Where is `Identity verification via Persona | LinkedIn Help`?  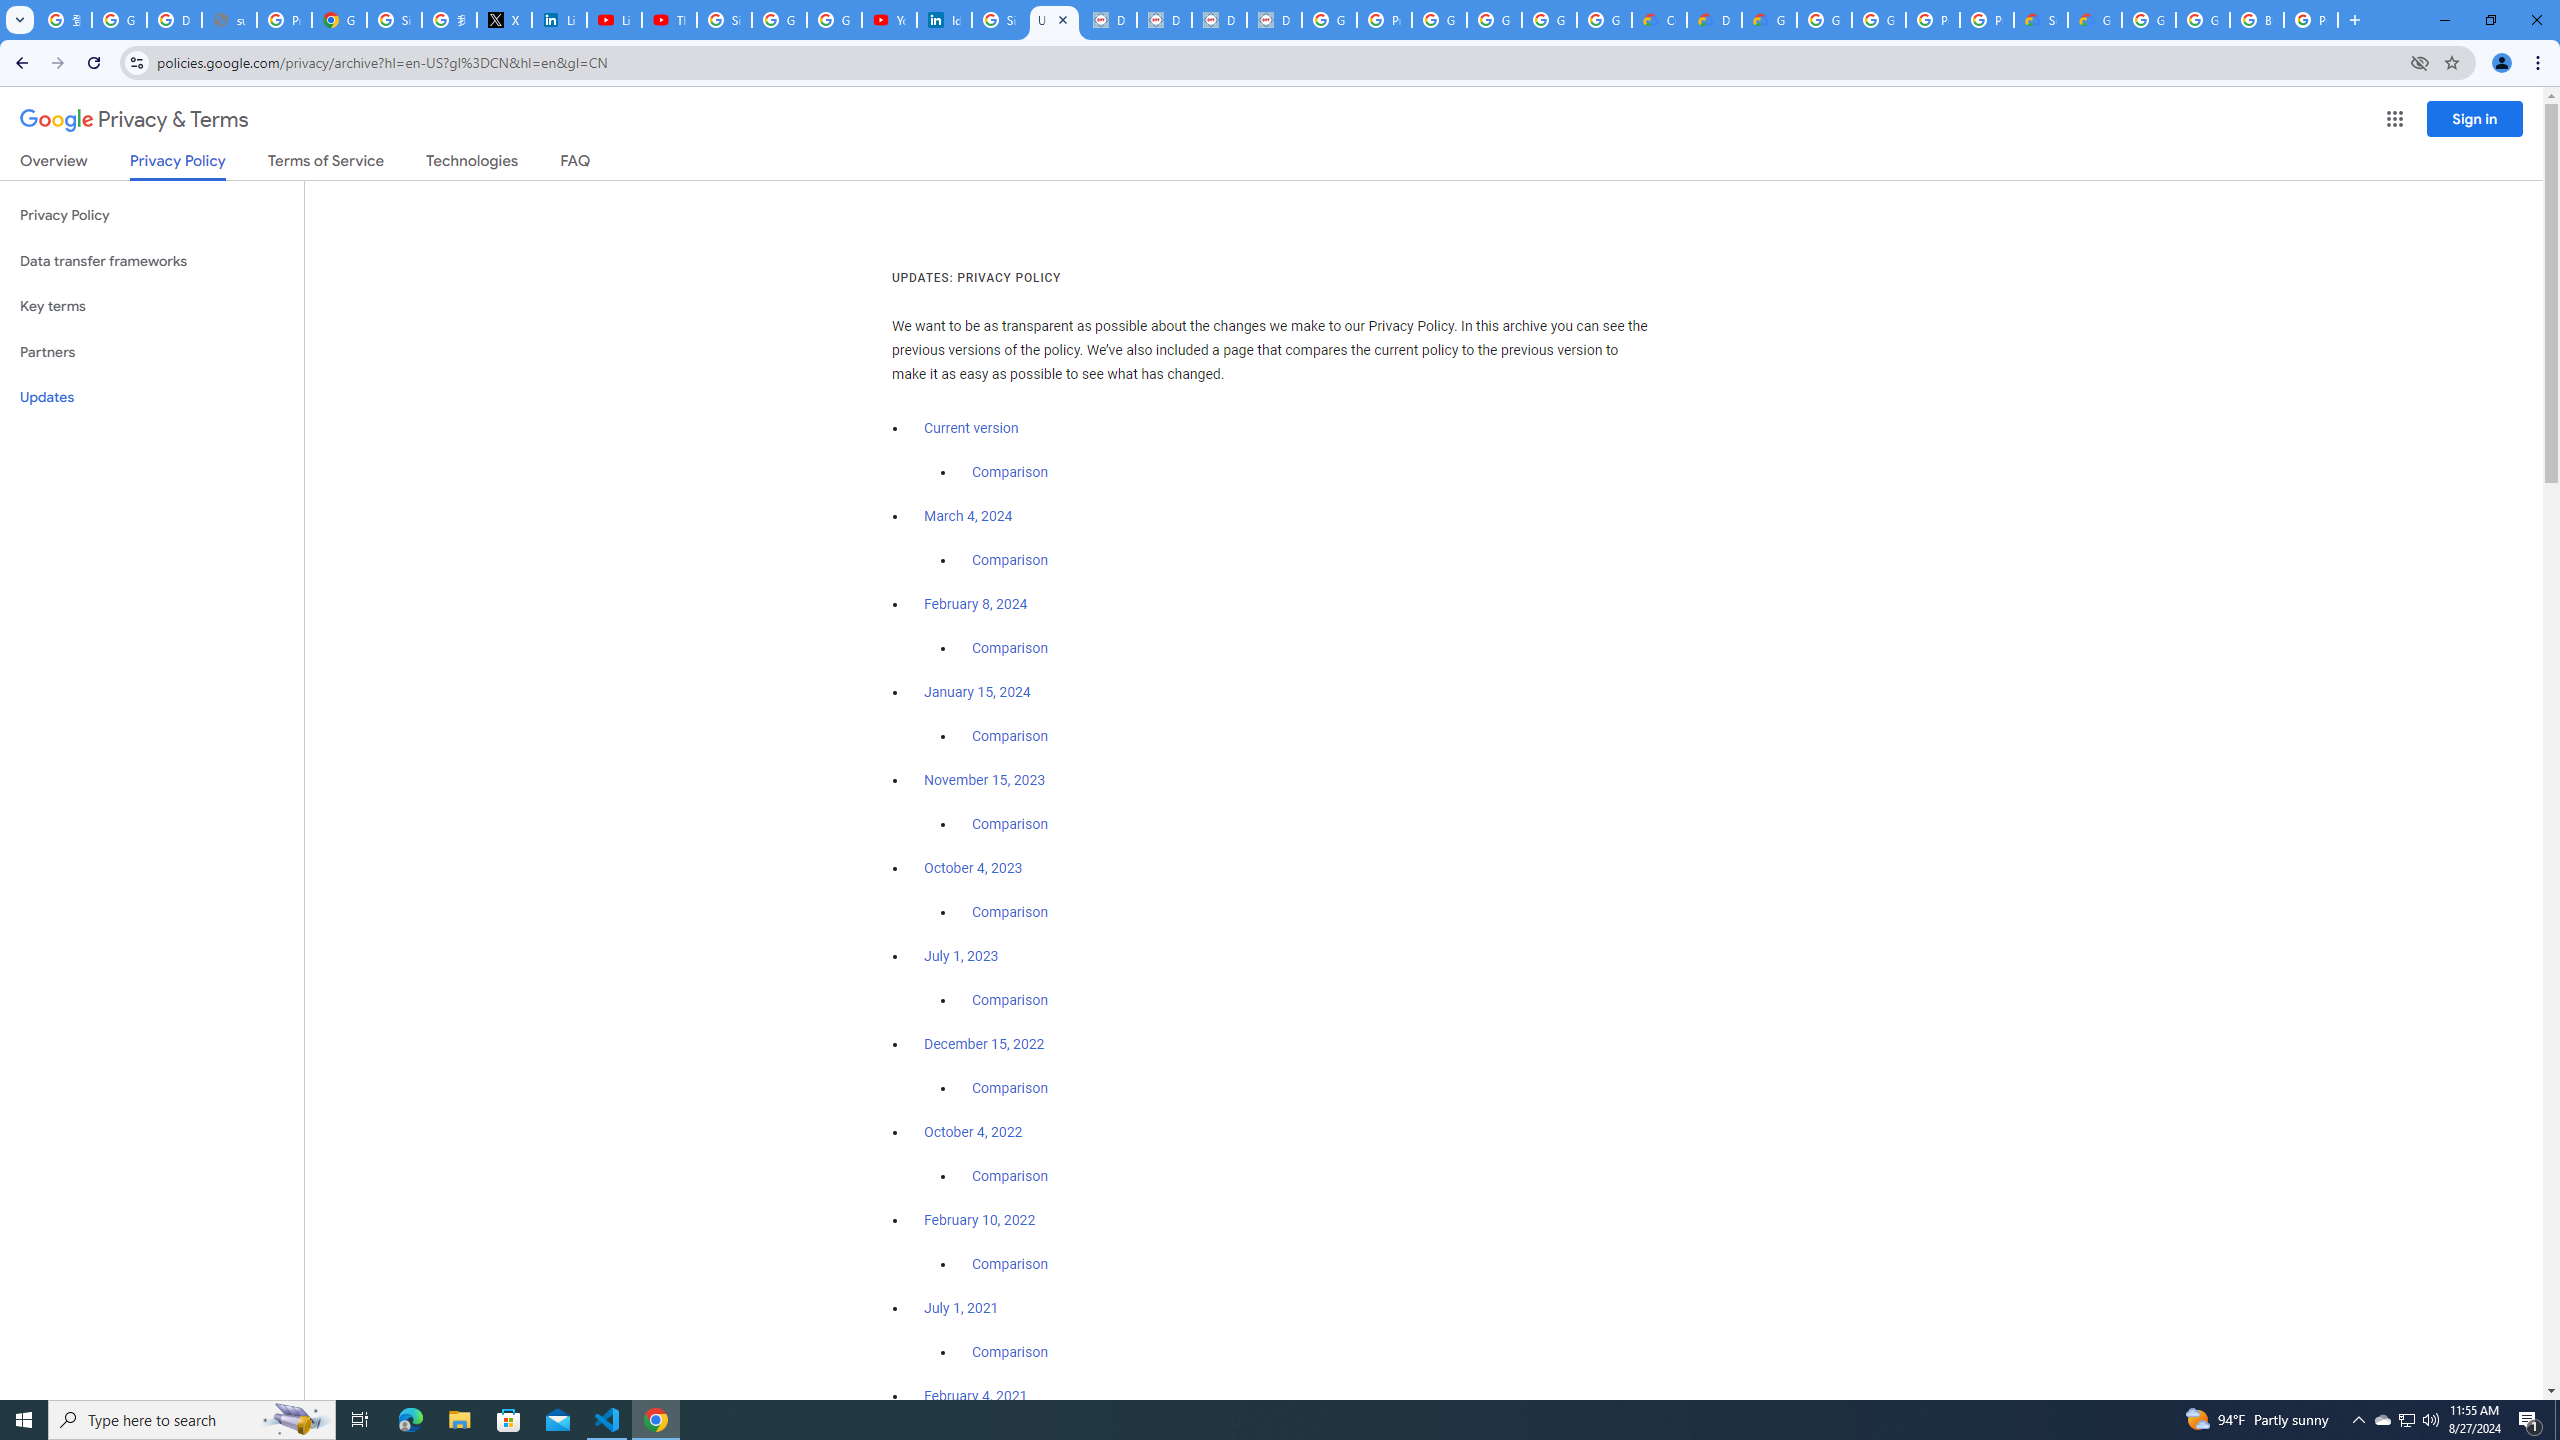
Identity verification via Persona | LinkedIn Help is located at coordinates (944, 20).